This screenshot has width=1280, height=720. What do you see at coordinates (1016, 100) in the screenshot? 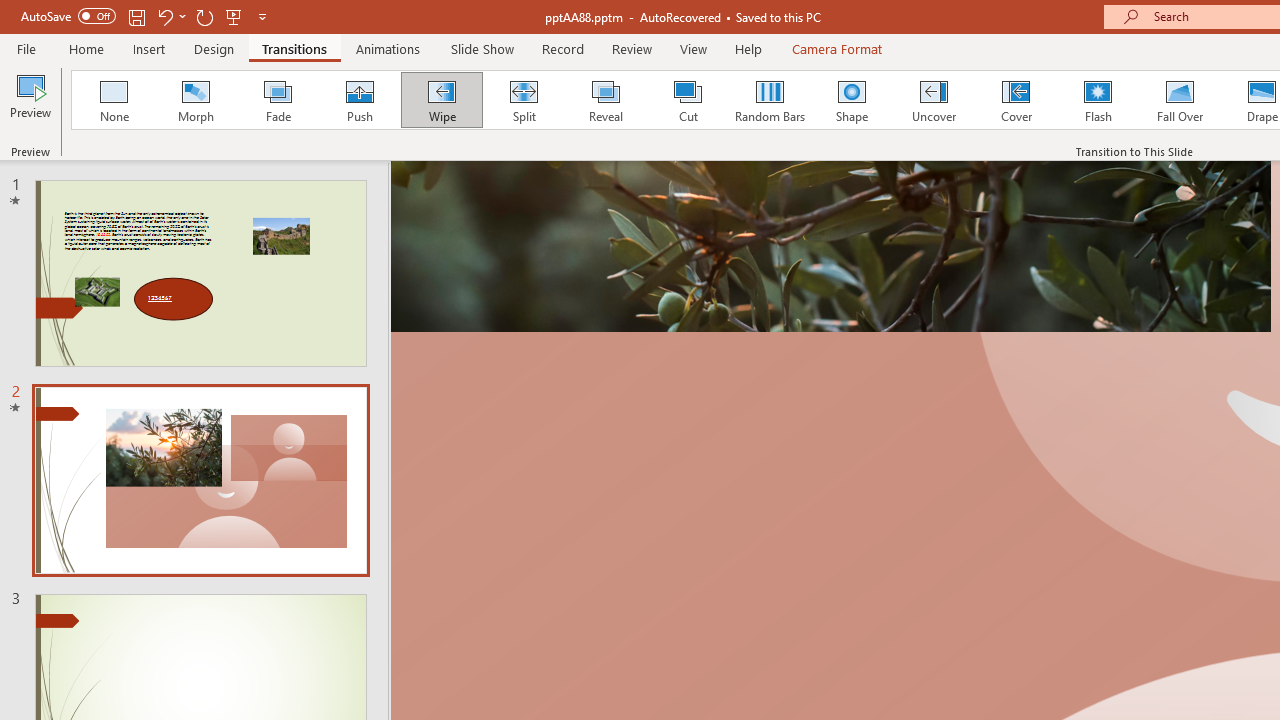
I see `Cover` at bounding box center [1016, 100].